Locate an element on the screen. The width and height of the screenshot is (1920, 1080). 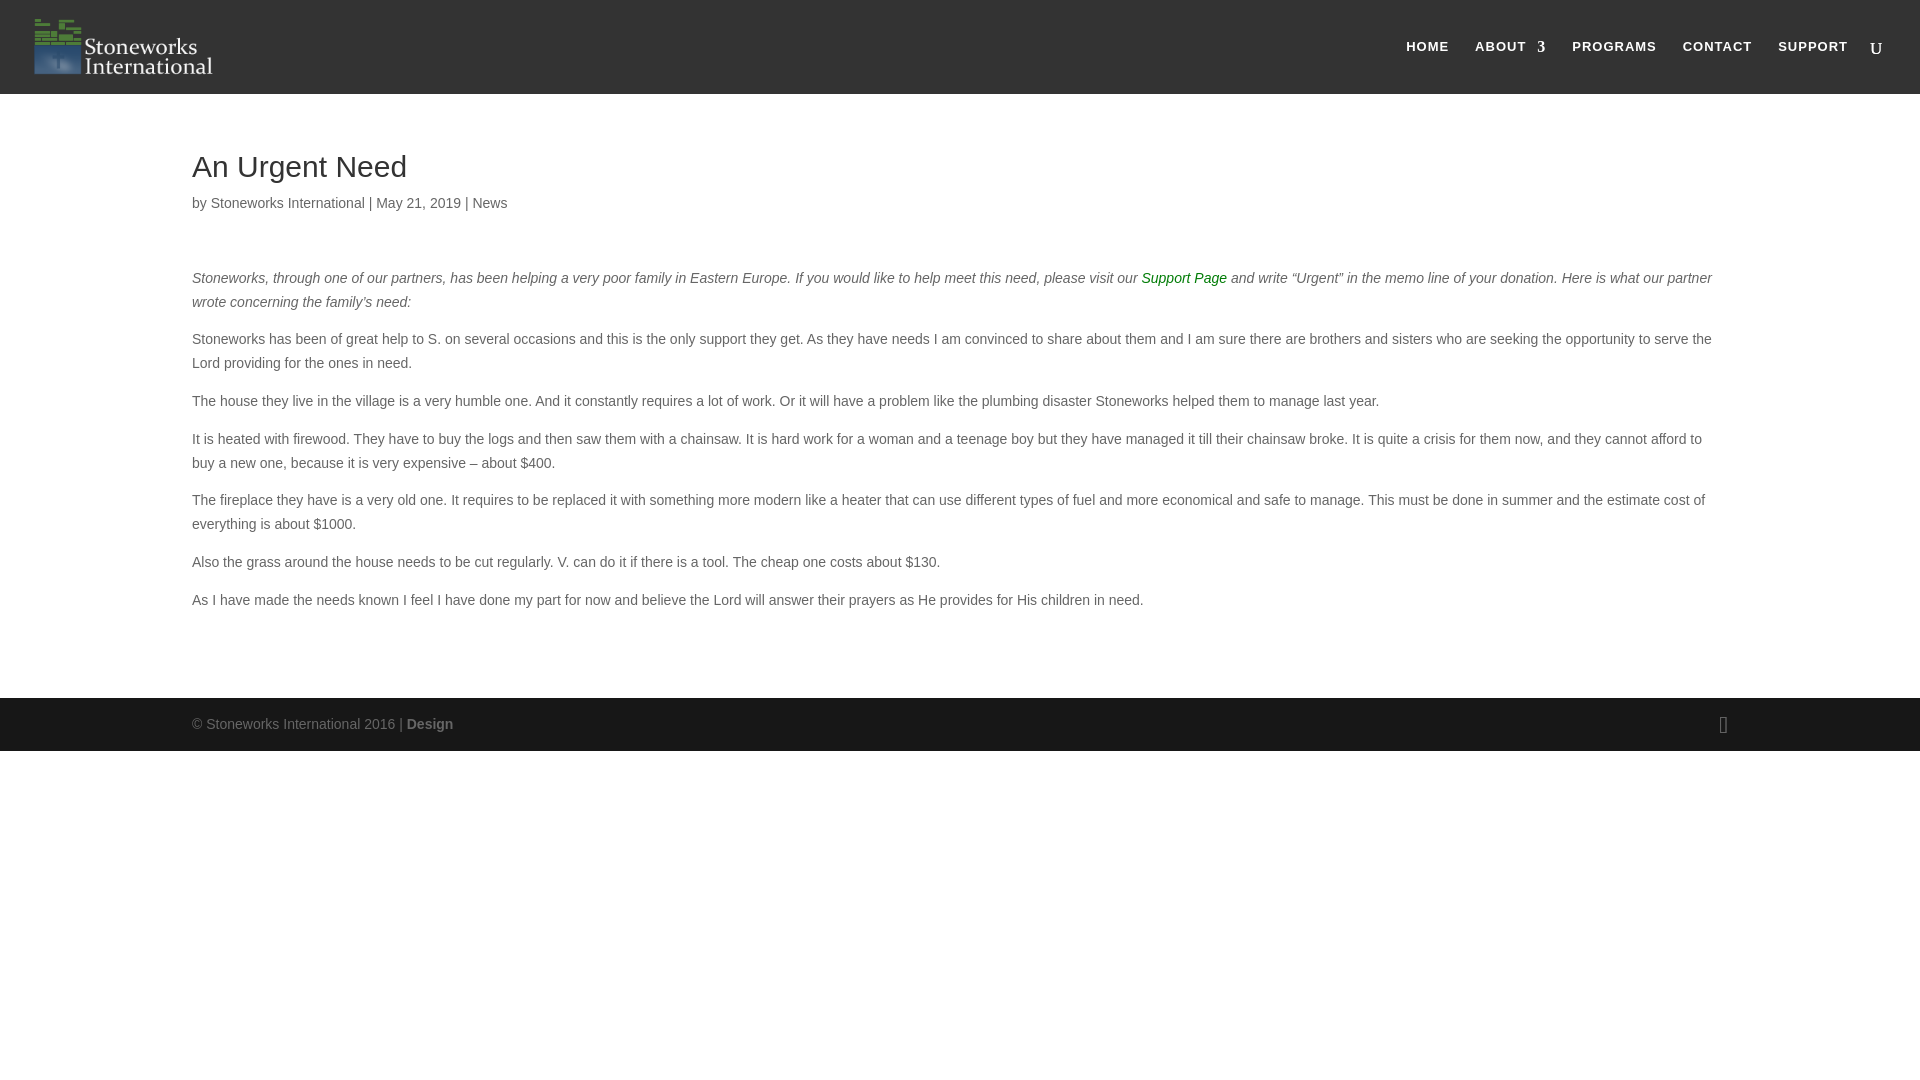
Stoneworks International is located at coordinates (288, 202).